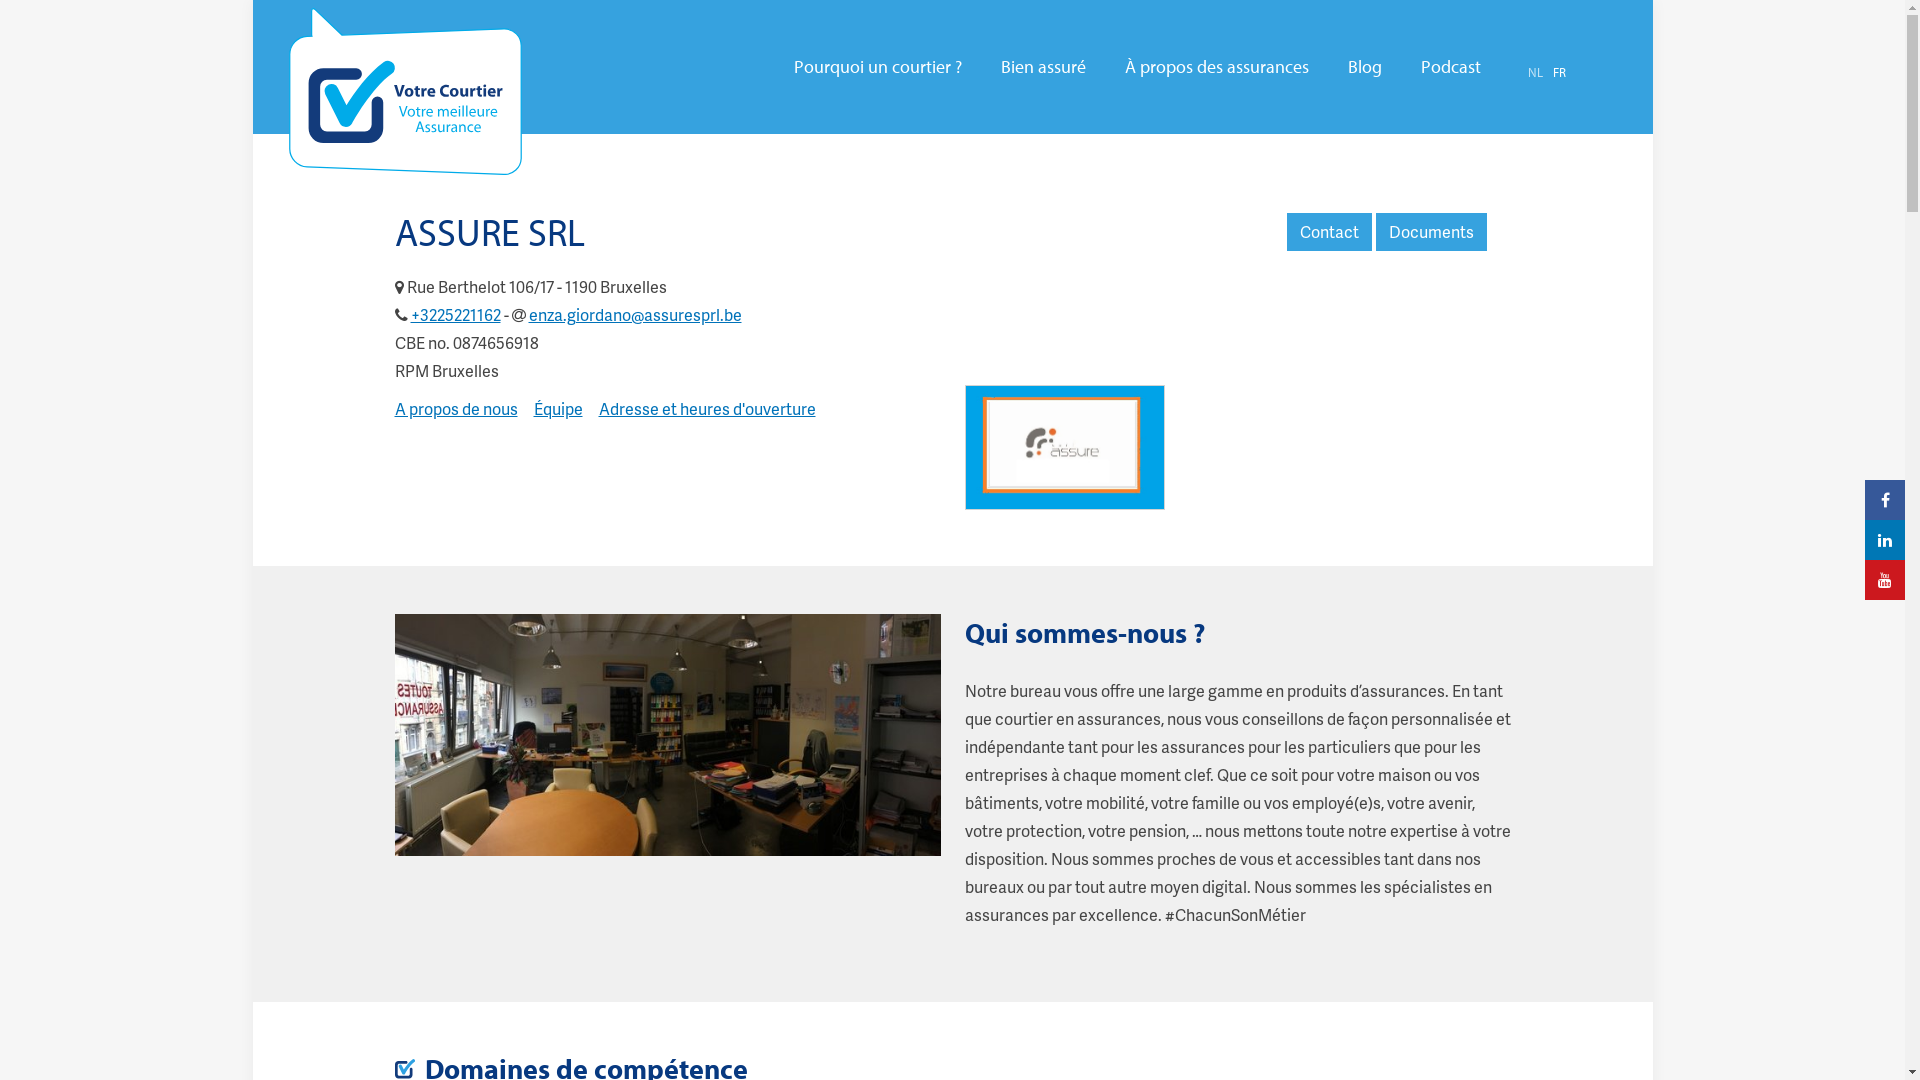 The width and height of the screenshot is (1920, 1080). Describe the element at coordinates (634, 314) in the screenshot. I see `enza.giordano@assuresprl.be` at that location.